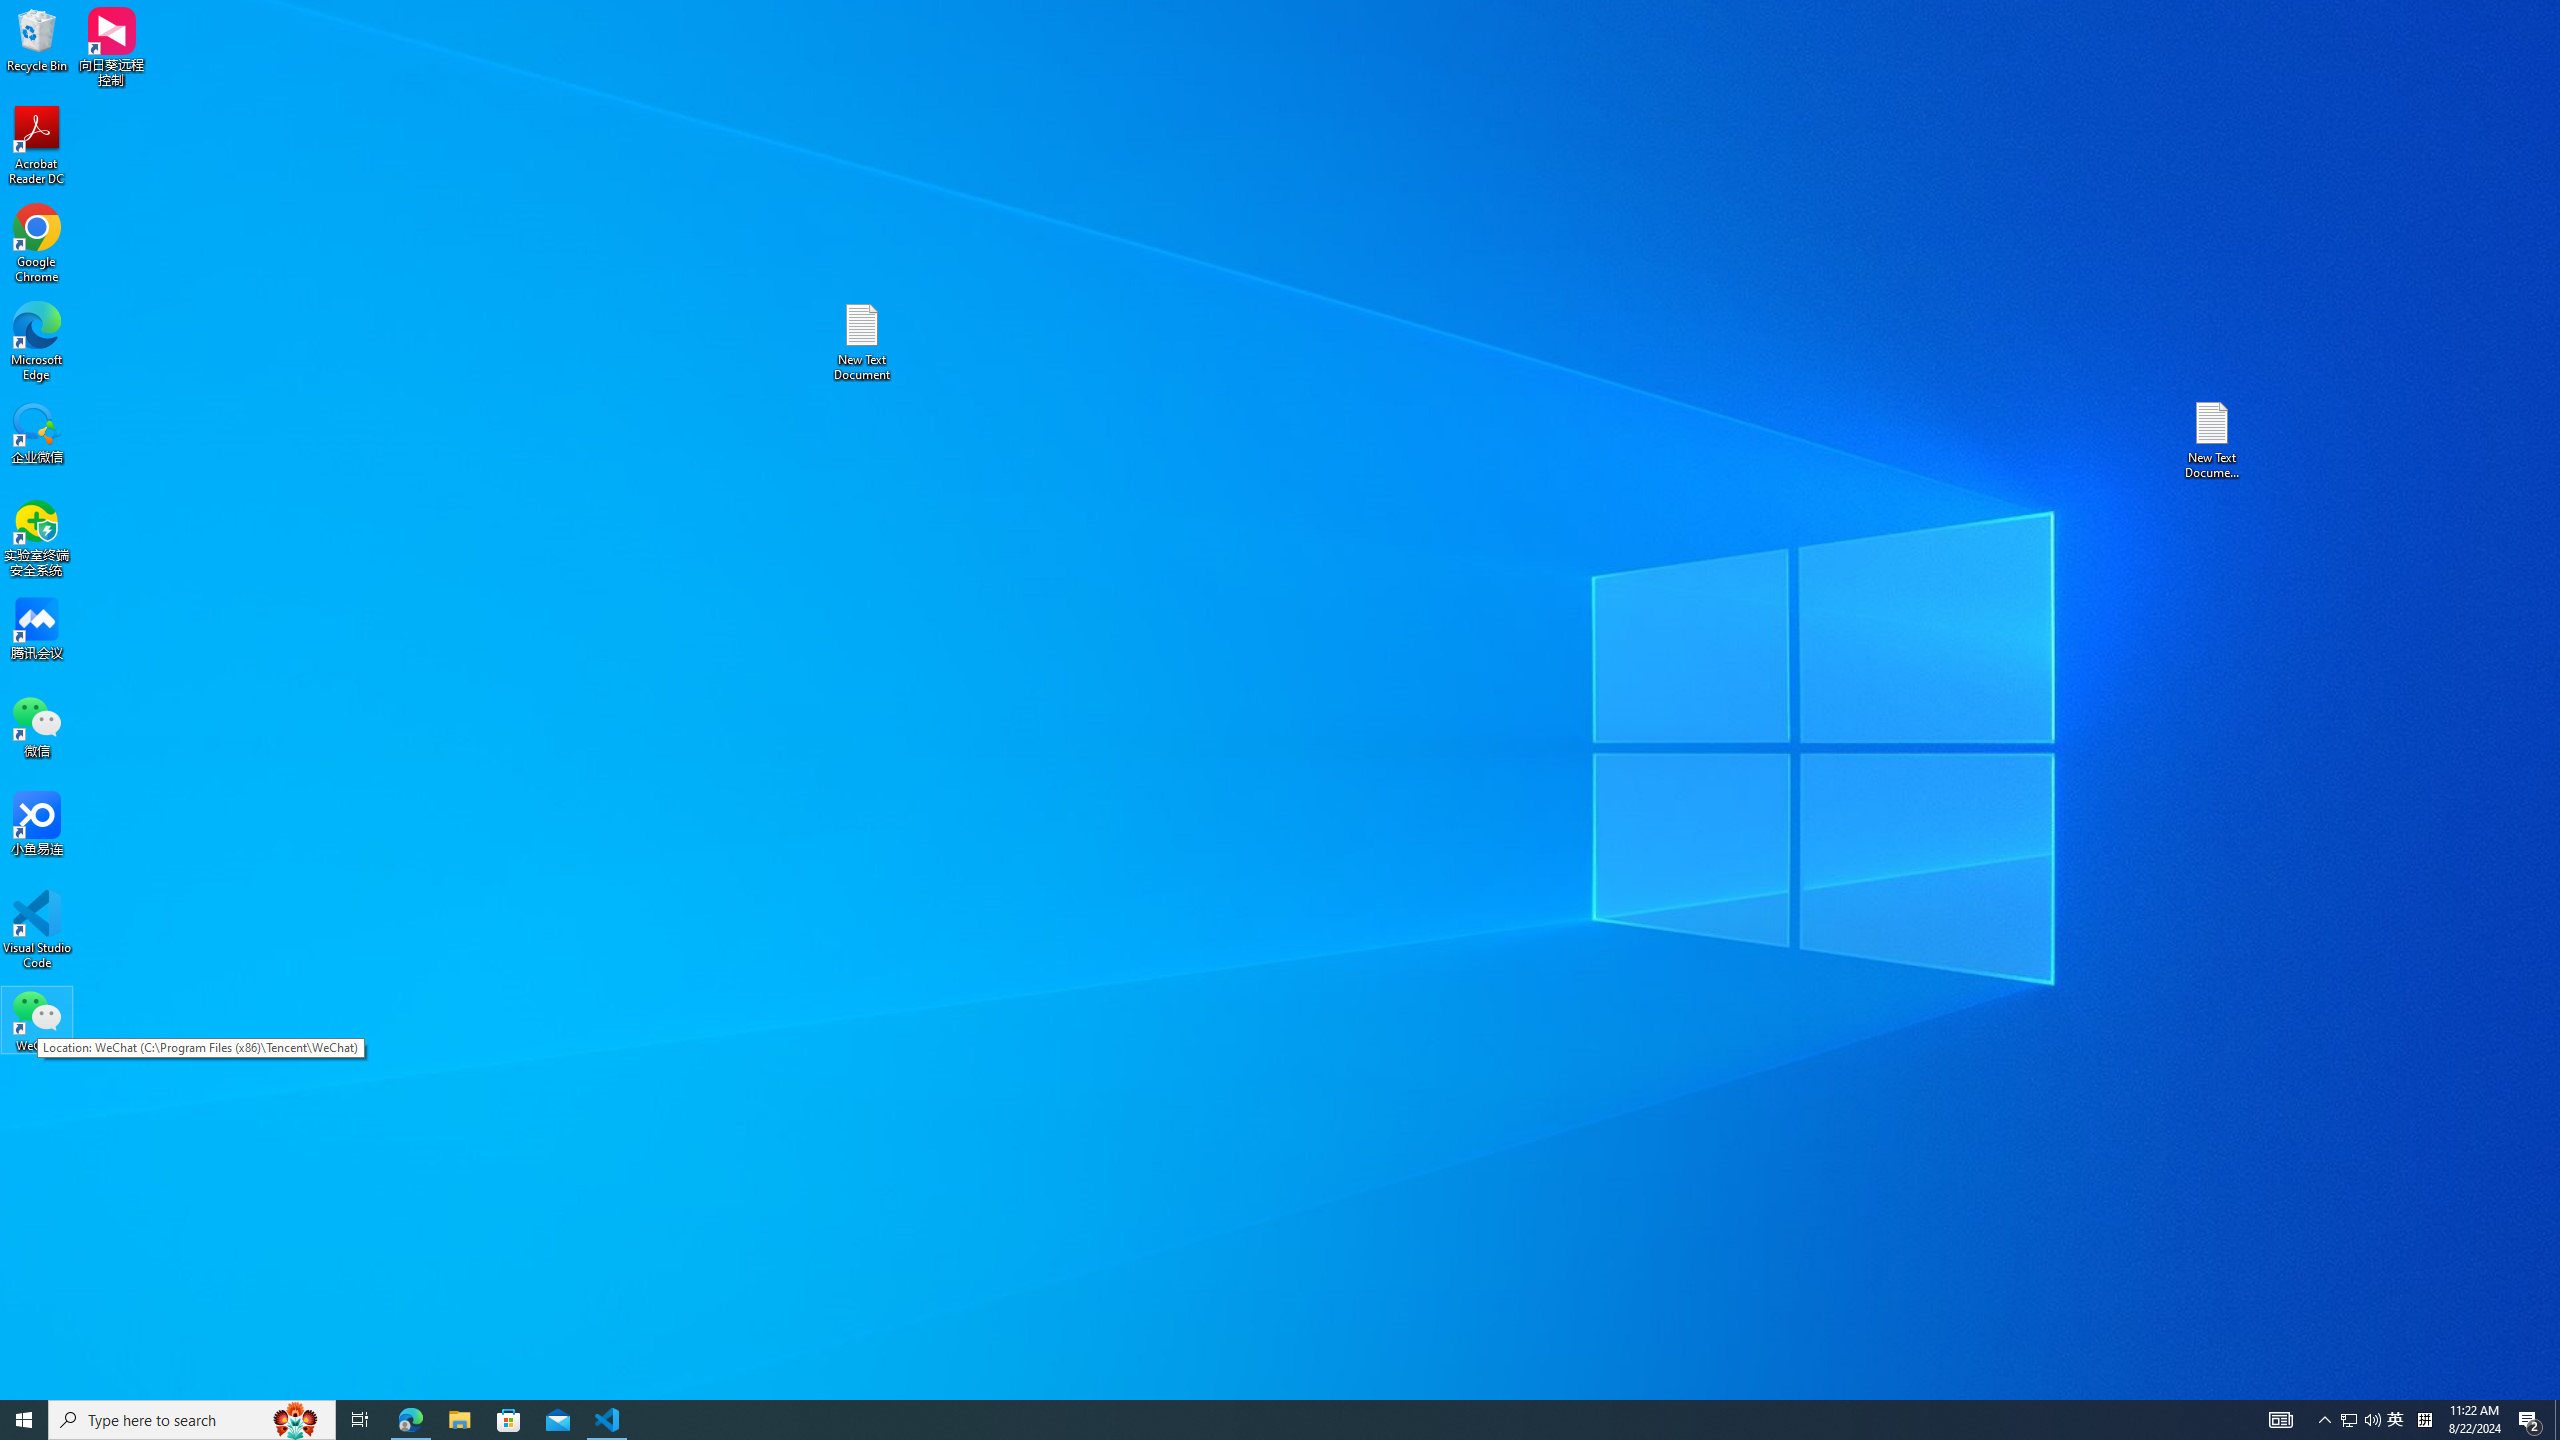 This screenshot has width=2560, height=1440. Describe the element at coordinates (2372, 1420) in the screenshot. I see `Q2790: 100%` at that location.